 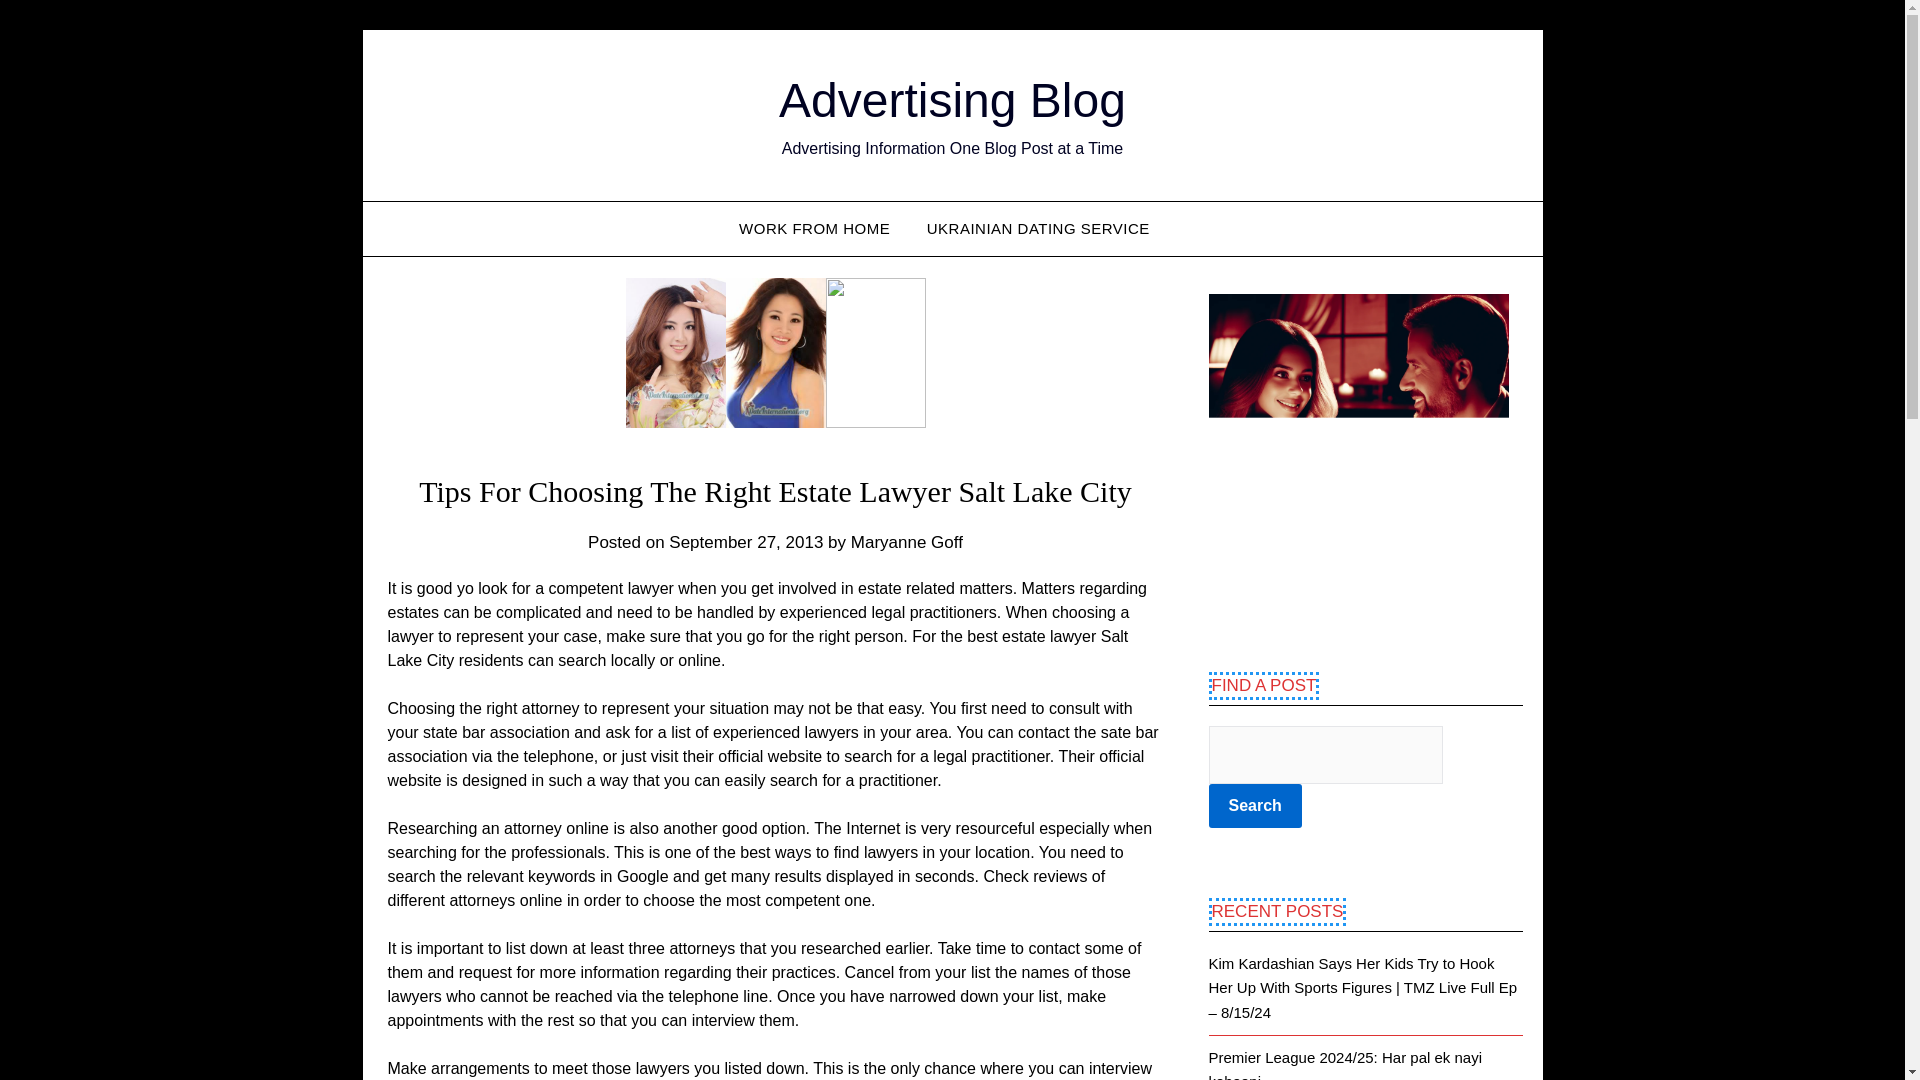 I want to click on Advertising Blog, so click(x=952, y=100).